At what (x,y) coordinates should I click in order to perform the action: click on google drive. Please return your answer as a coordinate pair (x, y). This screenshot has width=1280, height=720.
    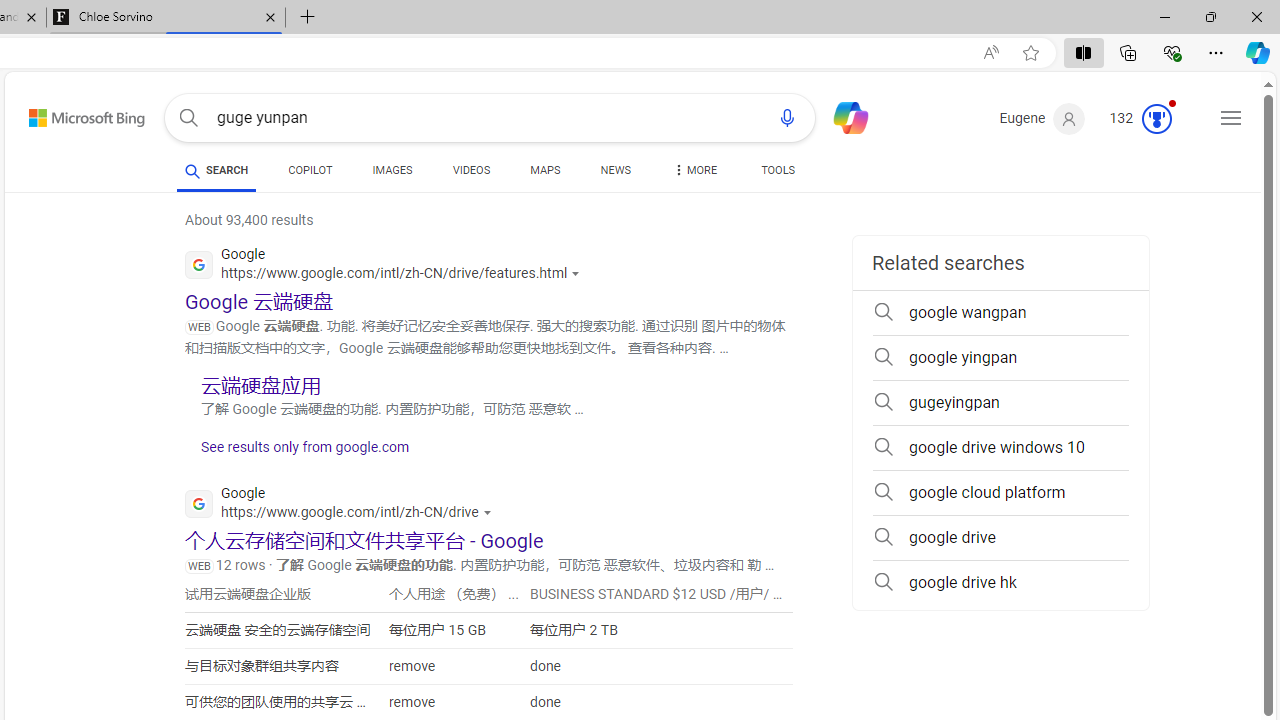
    Looking at the image, I should click on (1000, 538).